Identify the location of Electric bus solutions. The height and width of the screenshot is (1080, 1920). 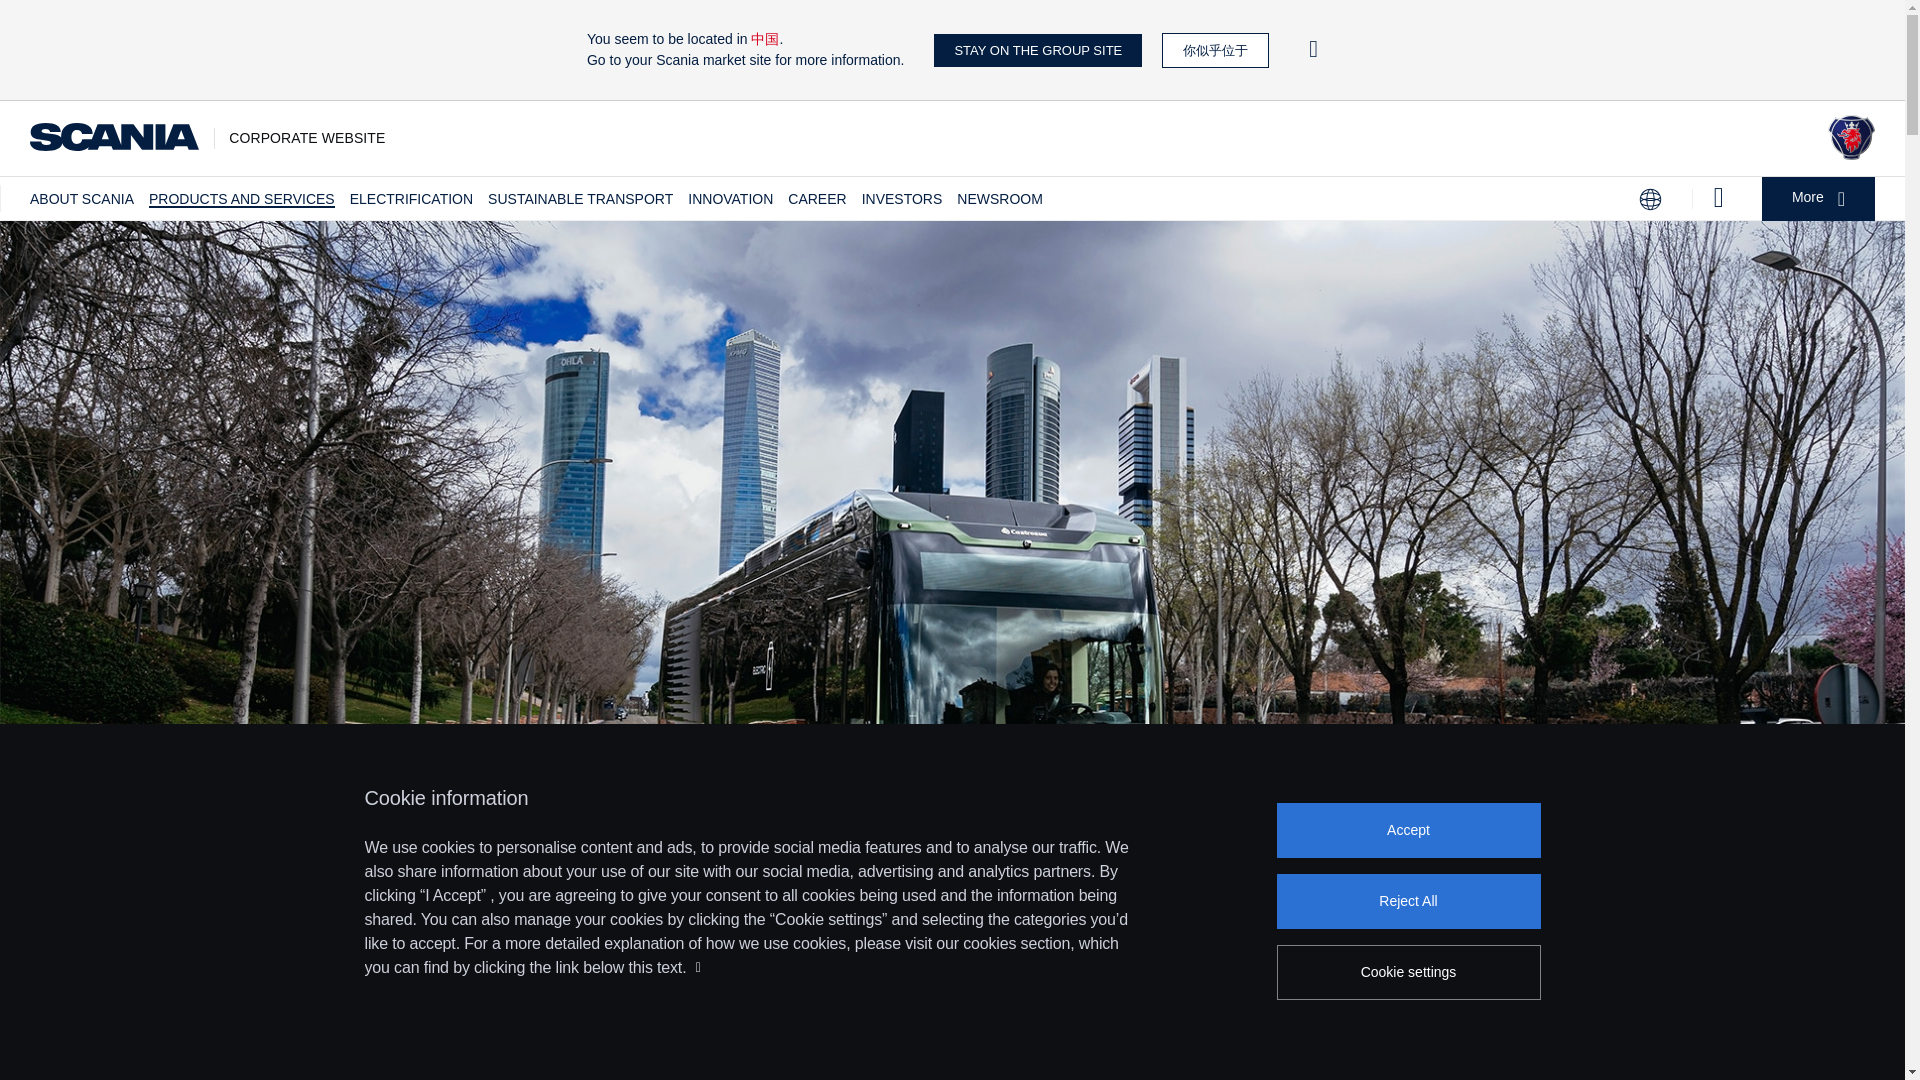
(952, 987).